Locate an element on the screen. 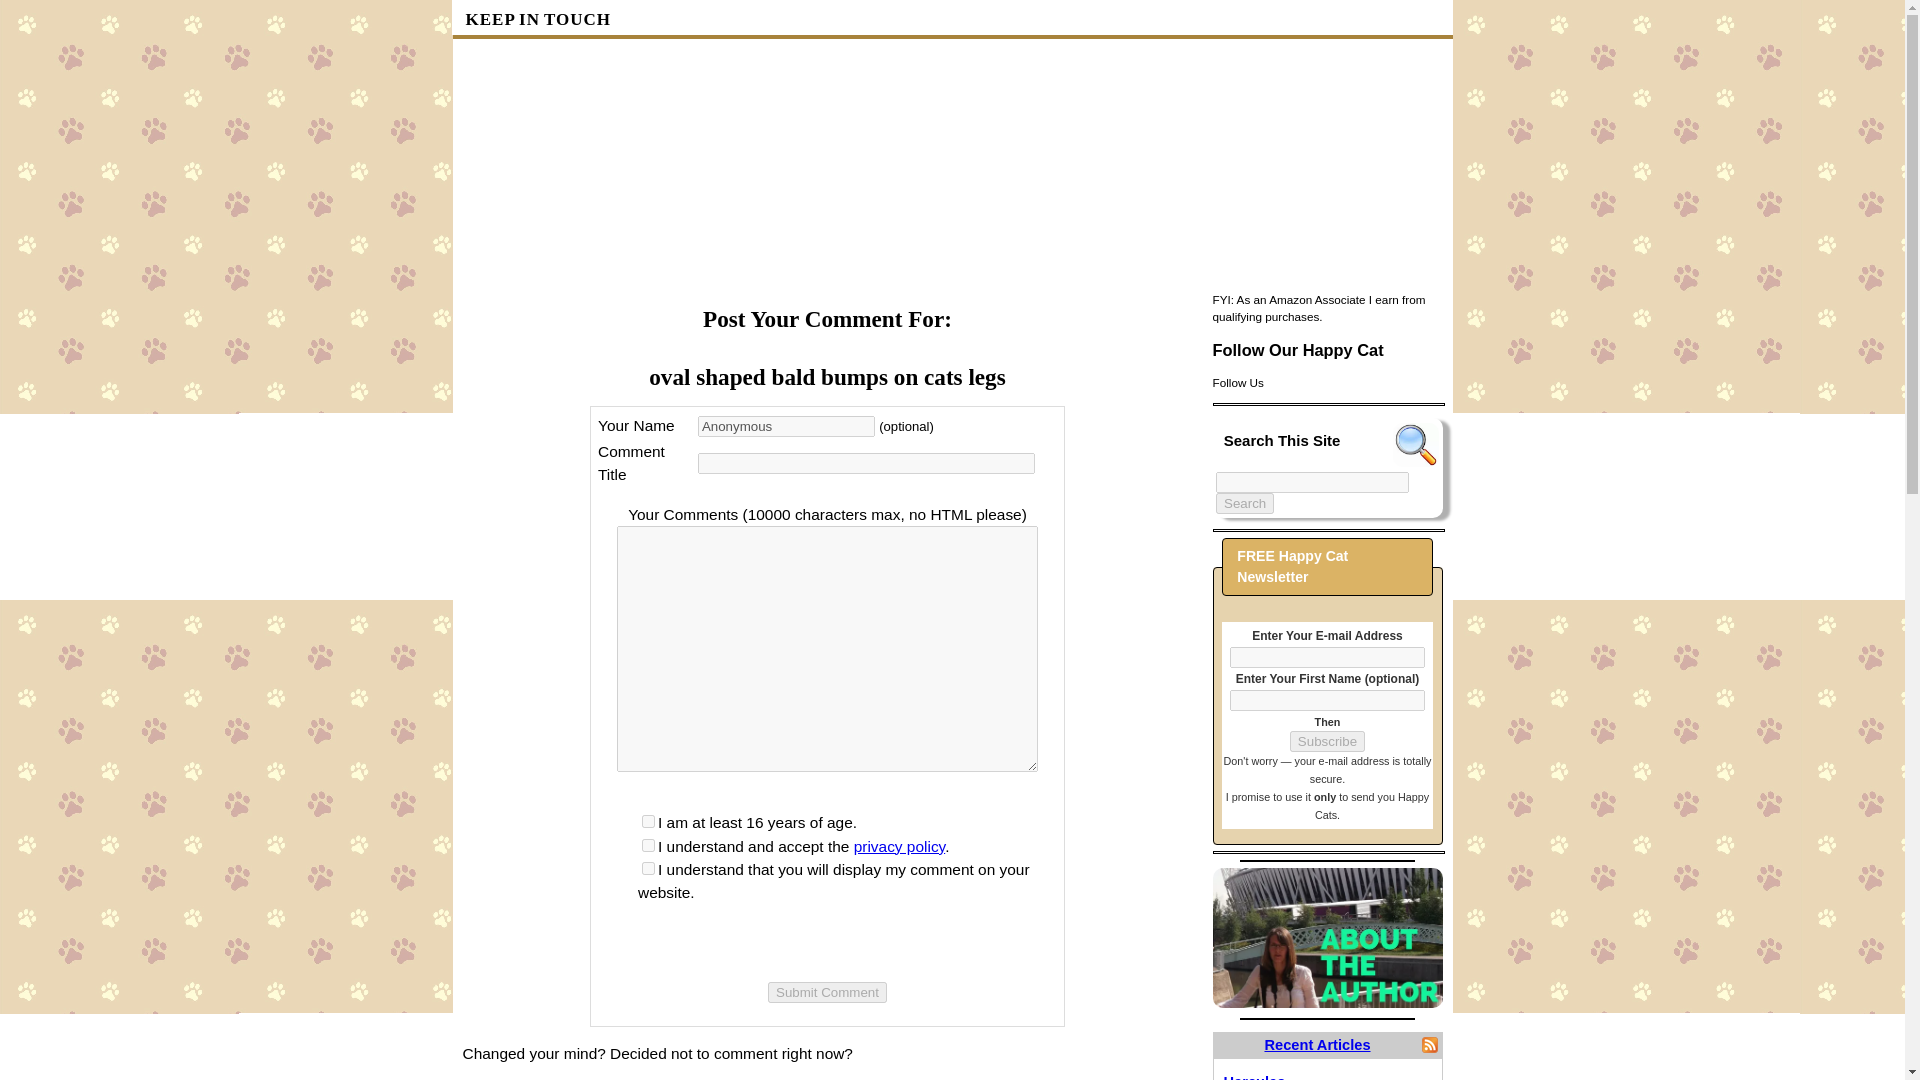 This screenshot has height=1080, width=1920. Search is located at coordinates (1244, 503).